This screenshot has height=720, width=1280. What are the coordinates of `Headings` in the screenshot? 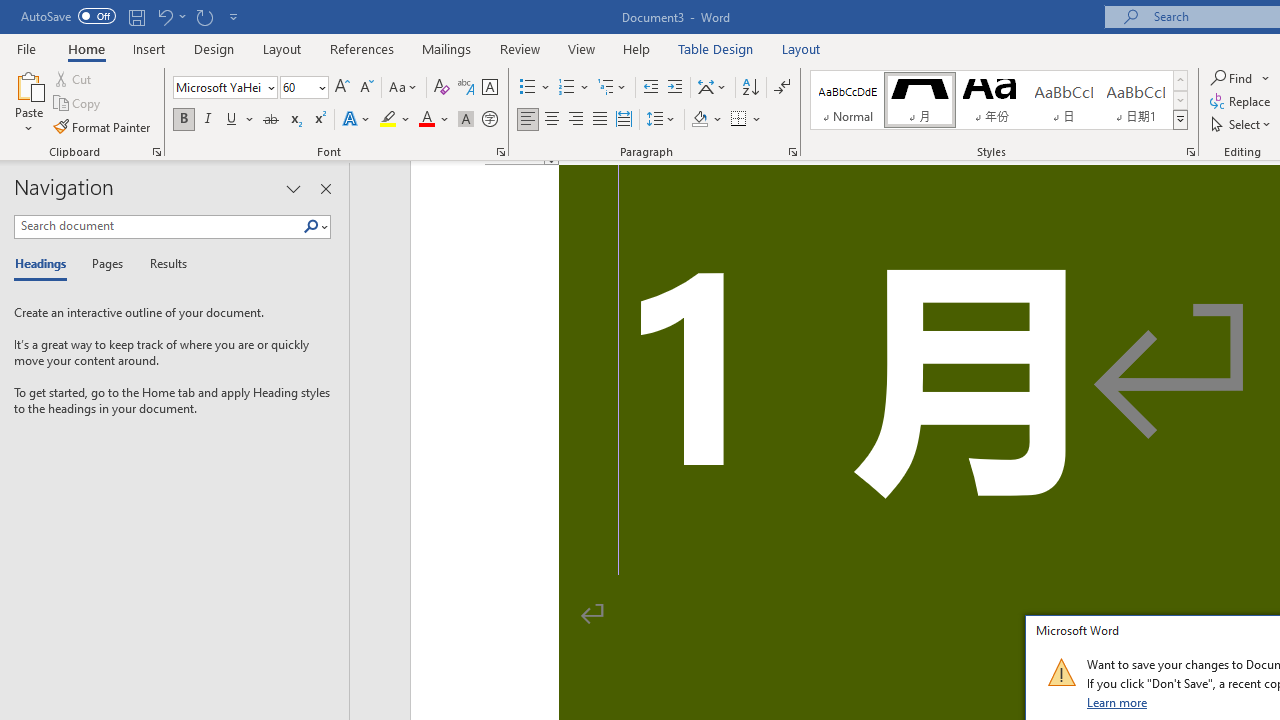 It's located at (45, 264).